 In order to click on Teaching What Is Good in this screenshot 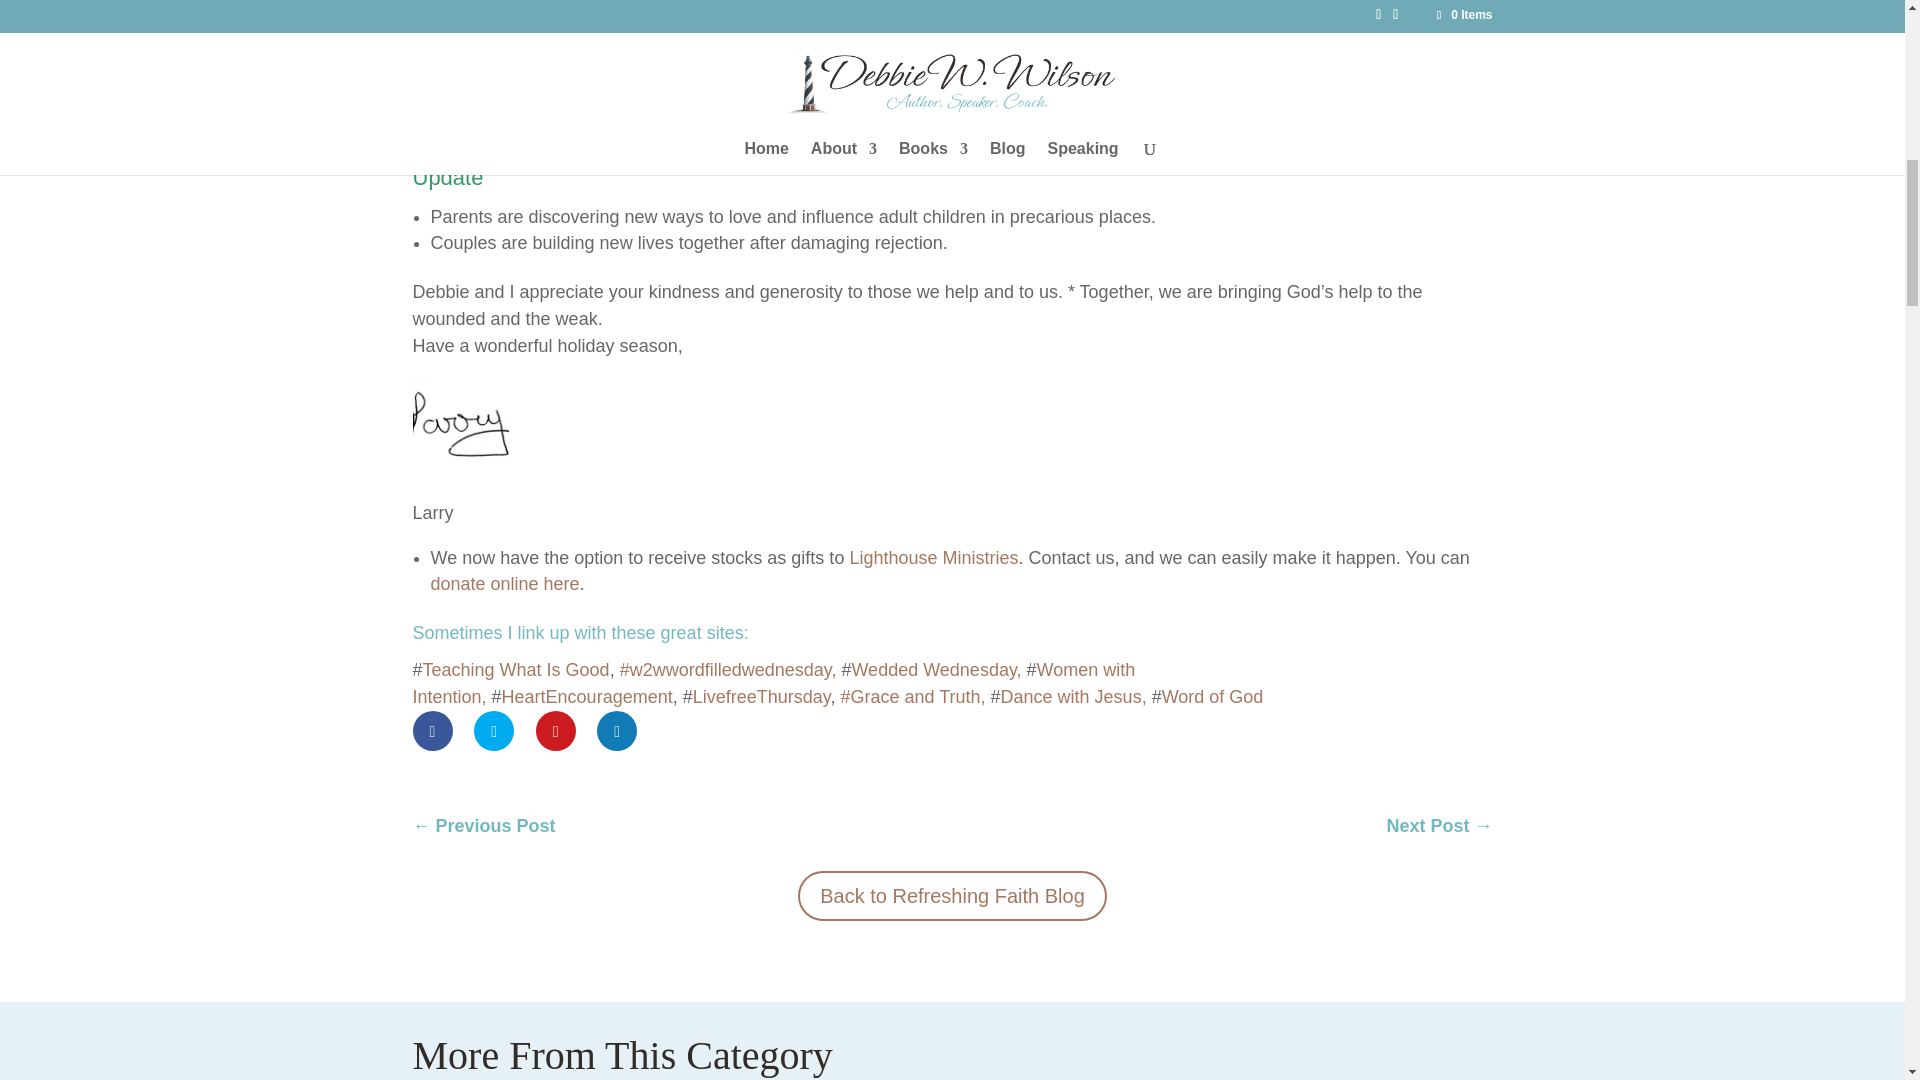, I will do `click(516, 670)`.